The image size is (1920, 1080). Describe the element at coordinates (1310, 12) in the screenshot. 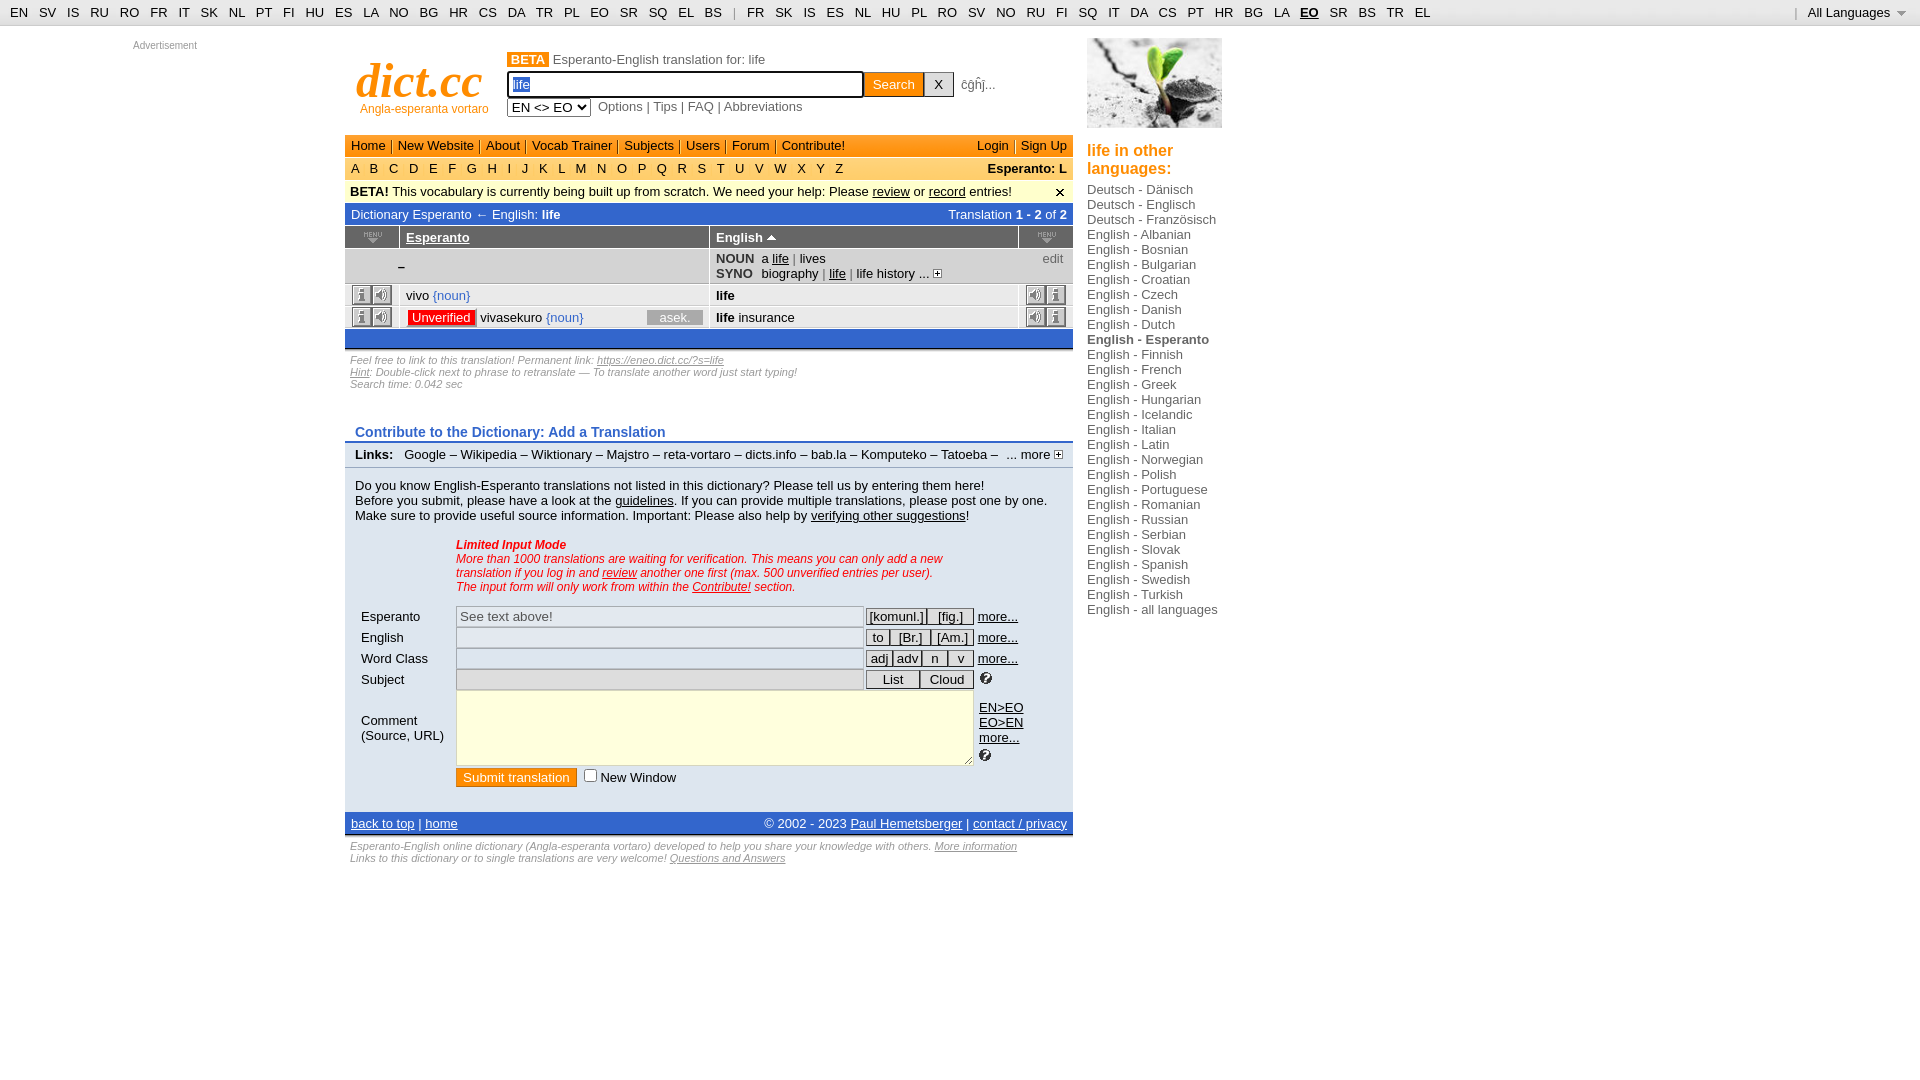

I see `EO` at that location.